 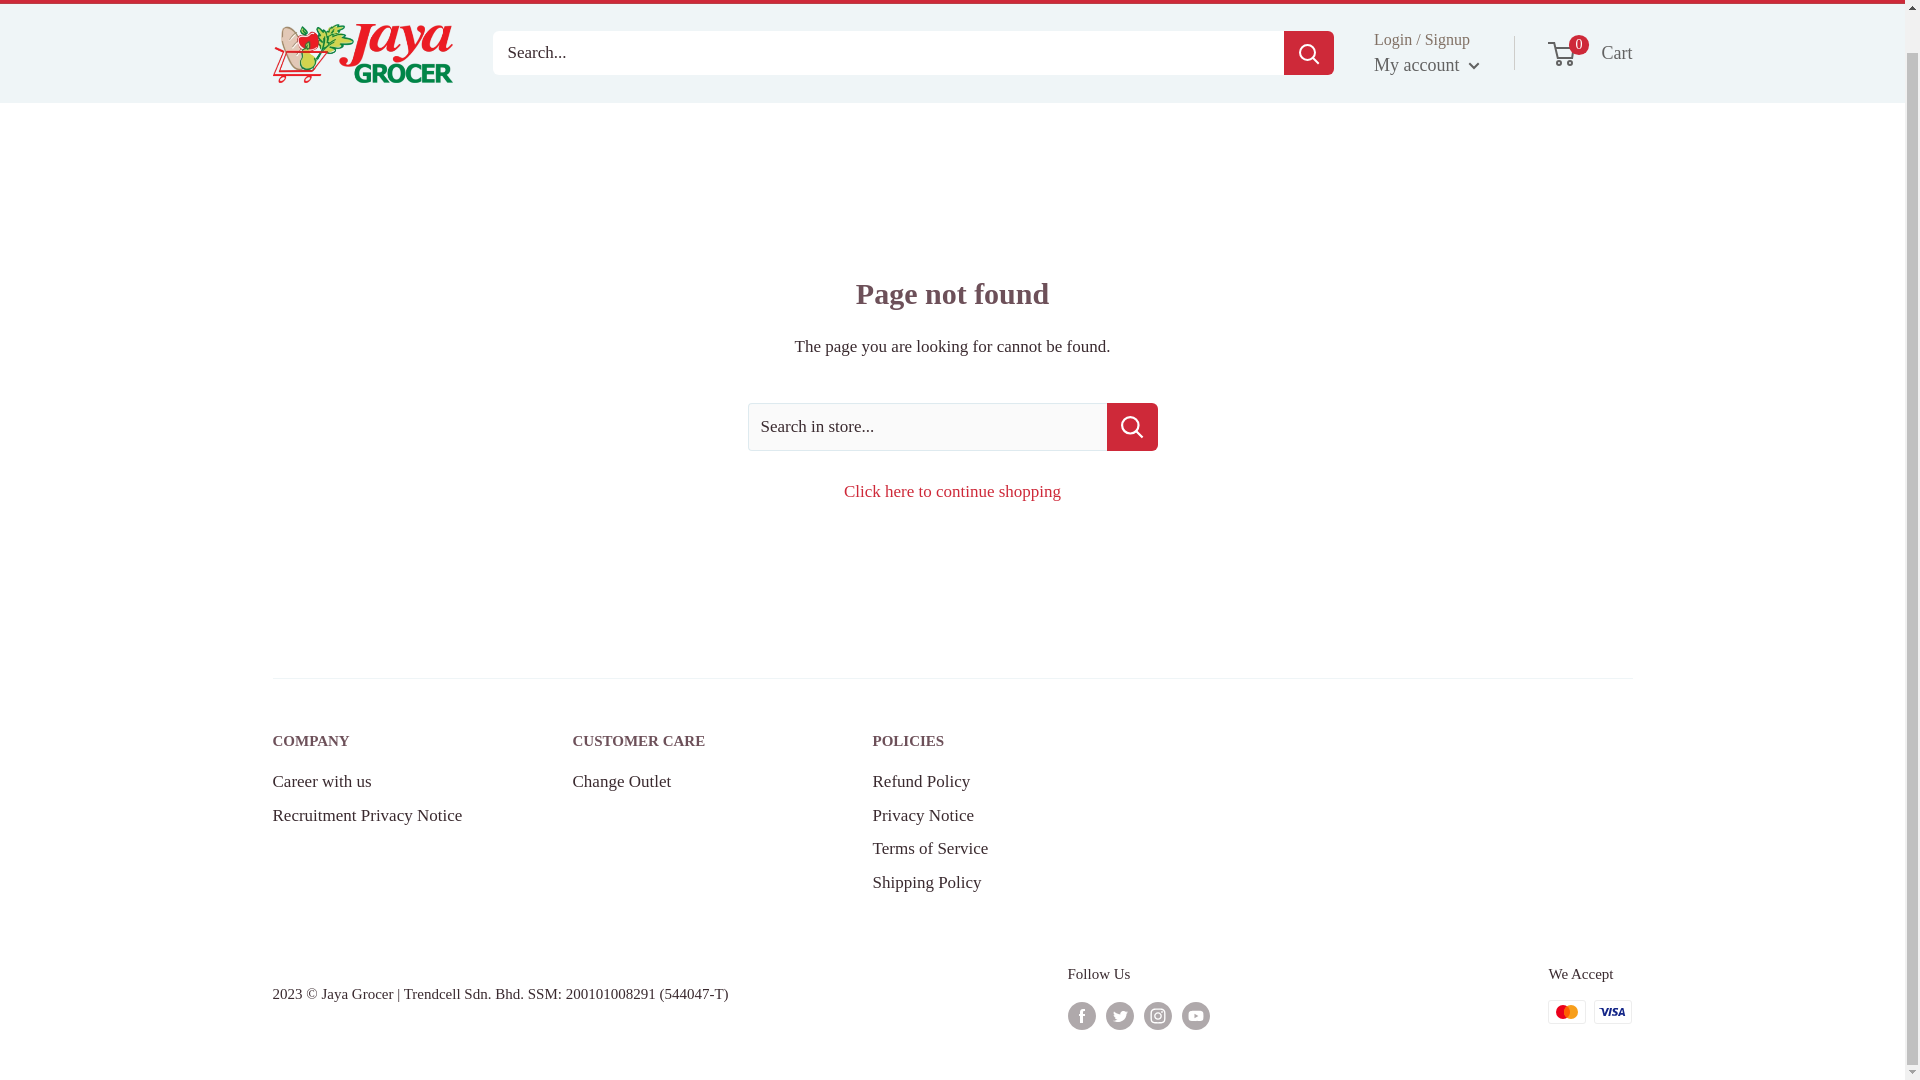 I want to click on POLICIES, so click(x=386, y=816).